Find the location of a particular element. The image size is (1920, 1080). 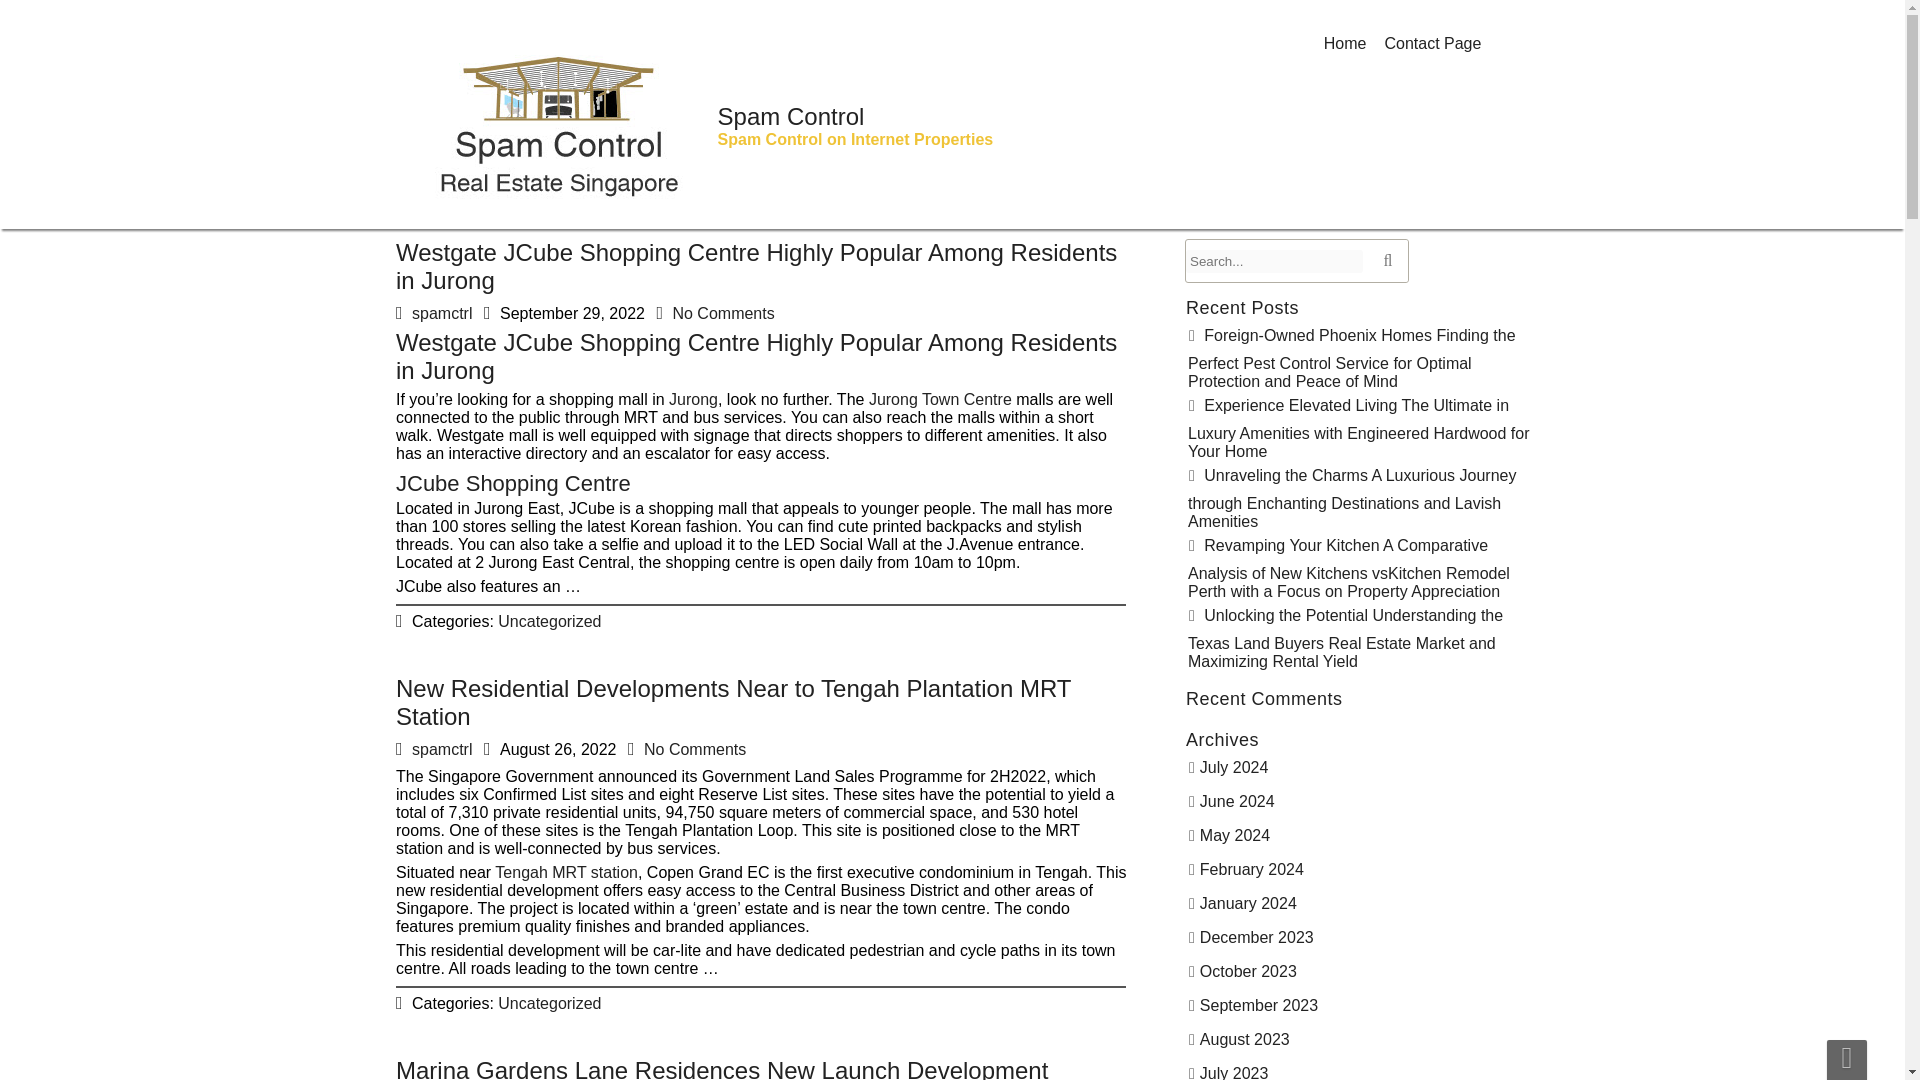

spamctrl is located at coordinates (467, 743).